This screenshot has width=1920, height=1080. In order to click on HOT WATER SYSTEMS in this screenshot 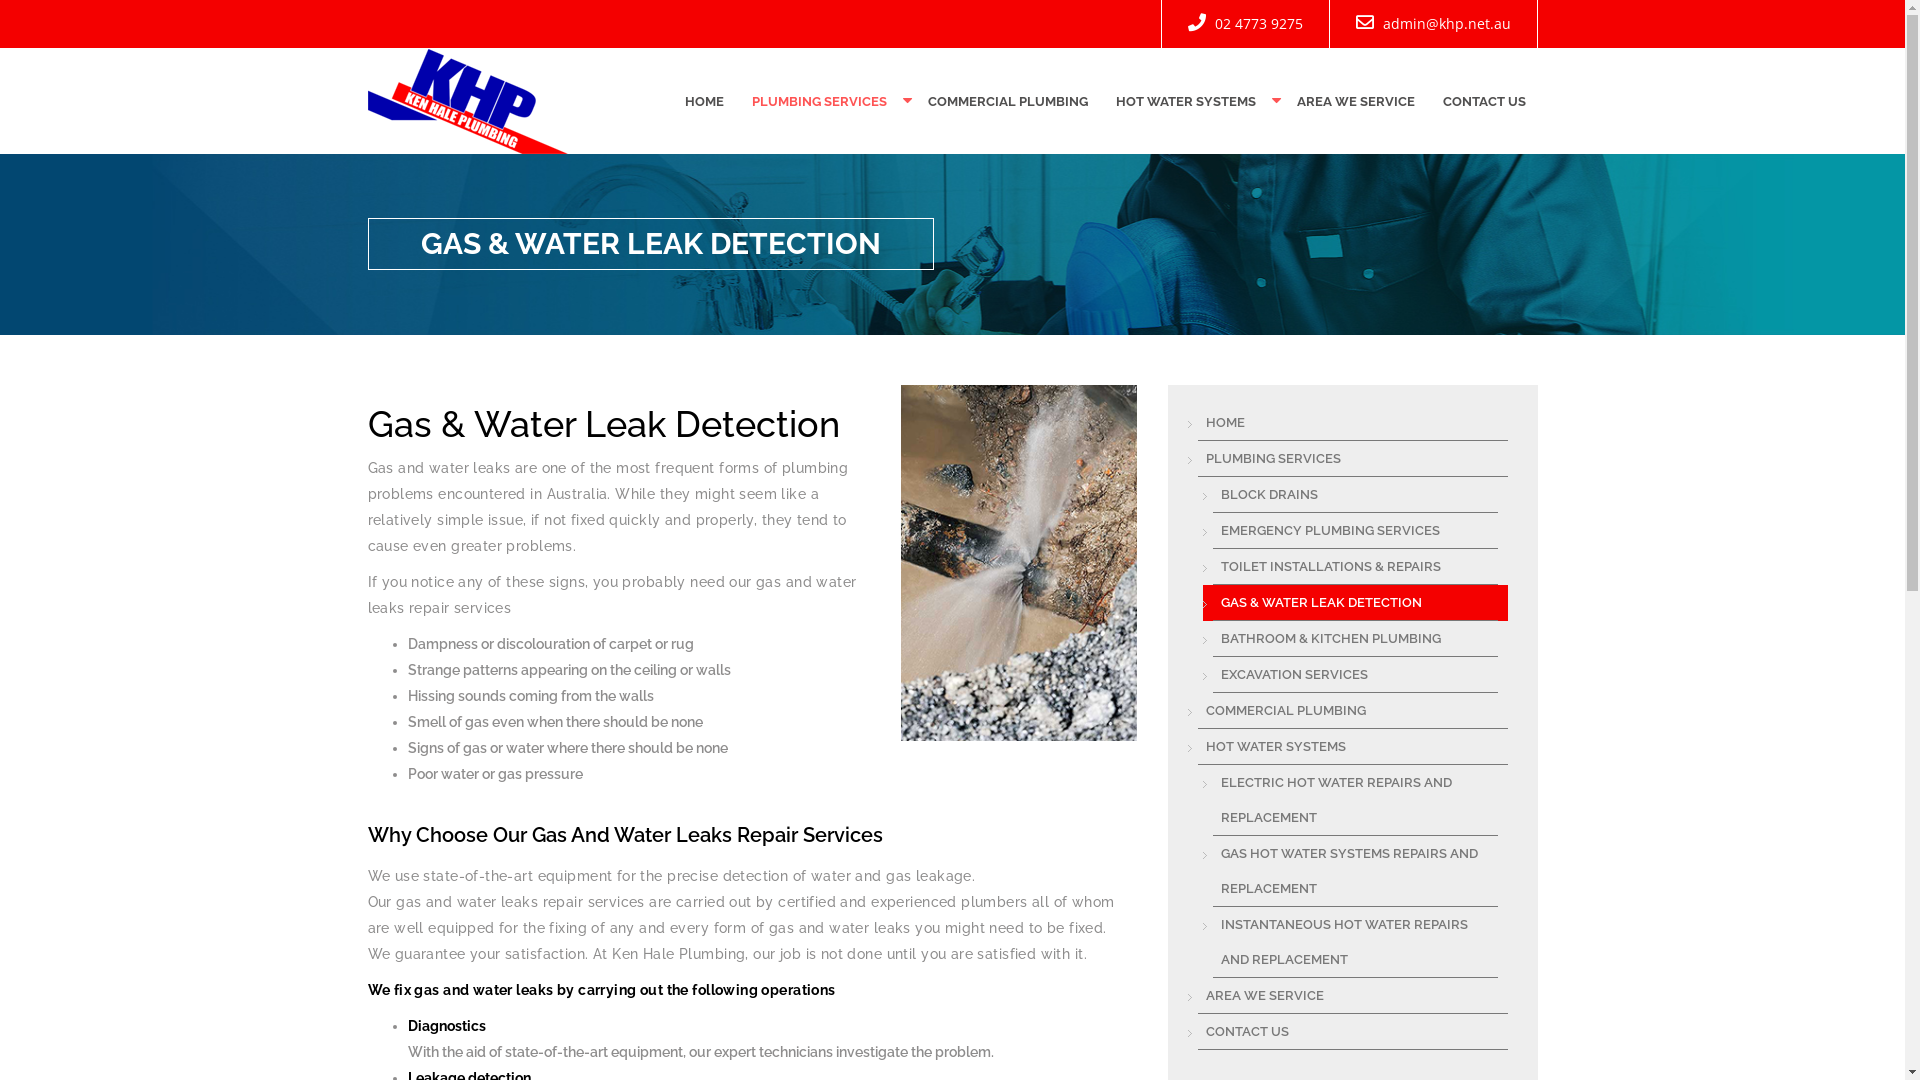, I will do `click(1186, 102)`.